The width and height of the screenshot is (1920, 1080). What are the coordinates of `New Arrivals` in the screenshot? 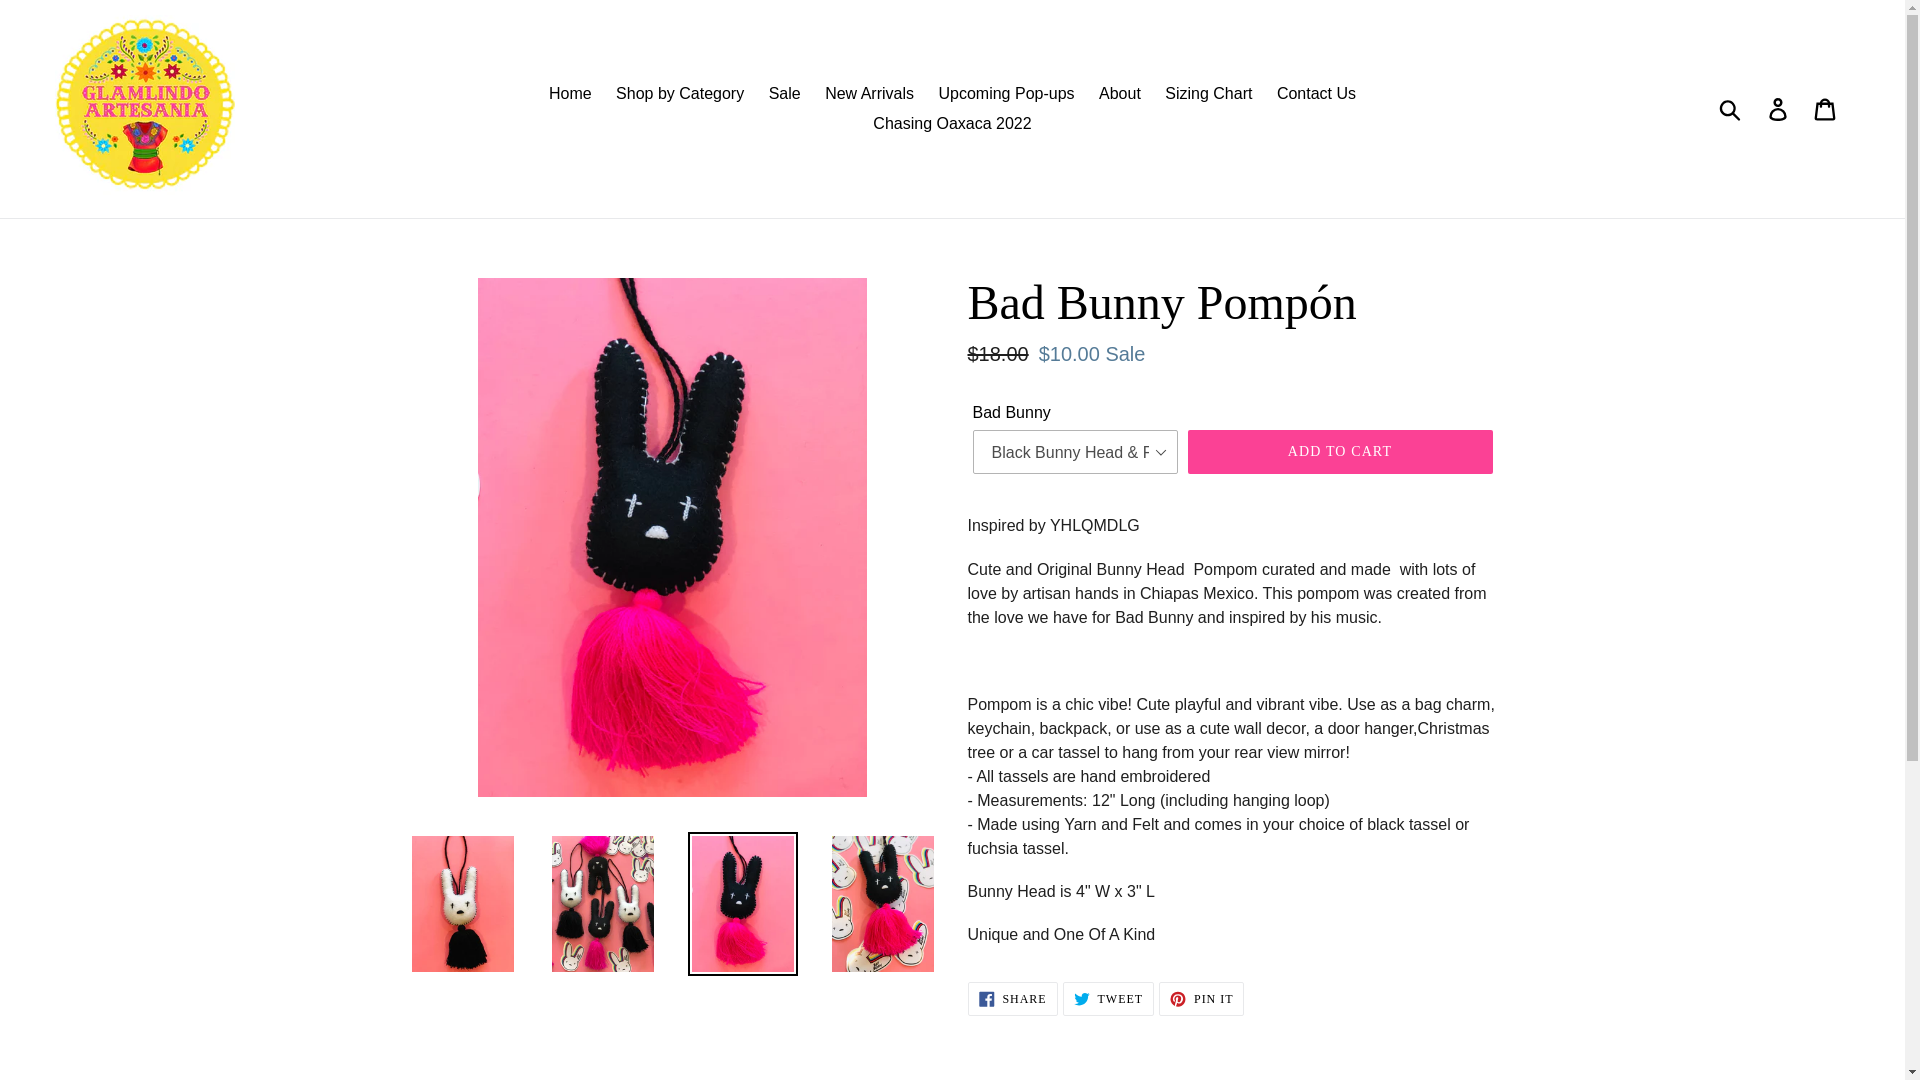 It's located at (868, 94).